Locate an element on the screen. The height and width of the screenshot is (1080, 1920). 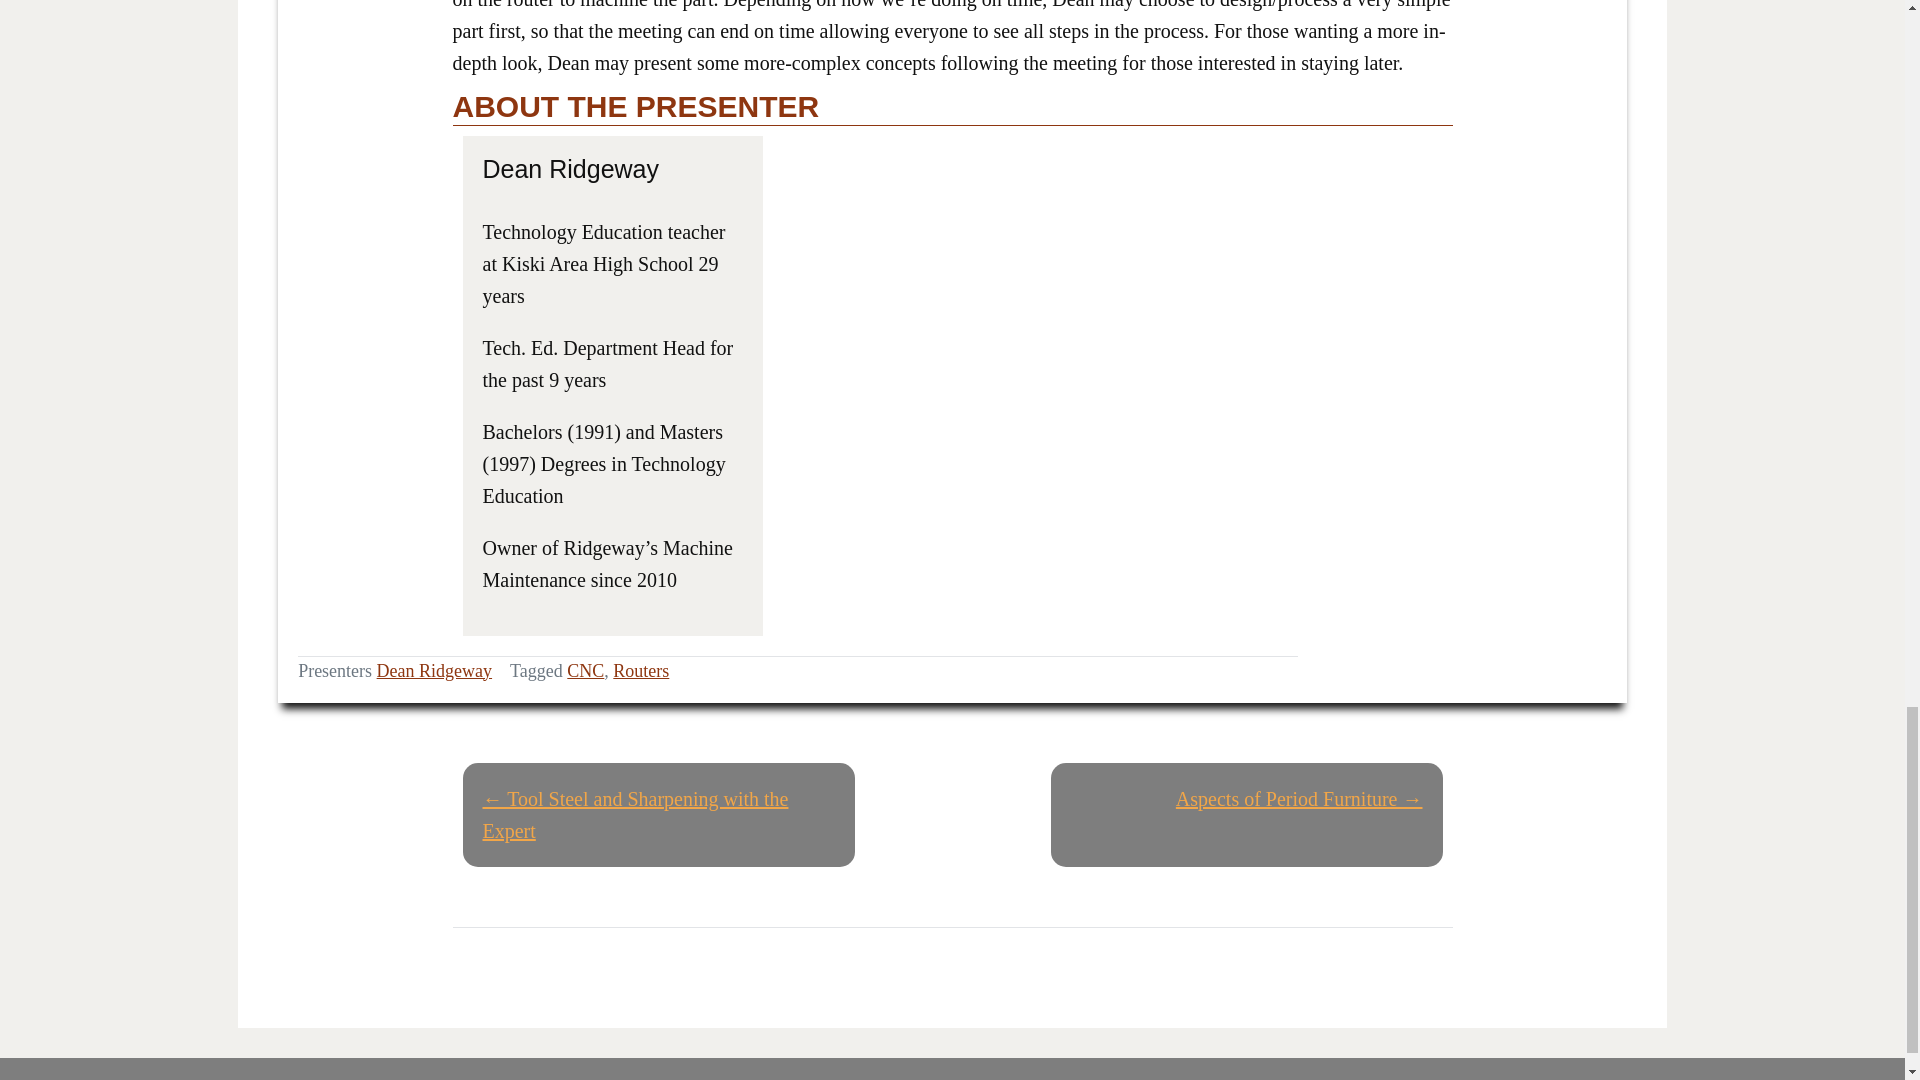
Dean Ridgeway is located at coordinates (434, 670).